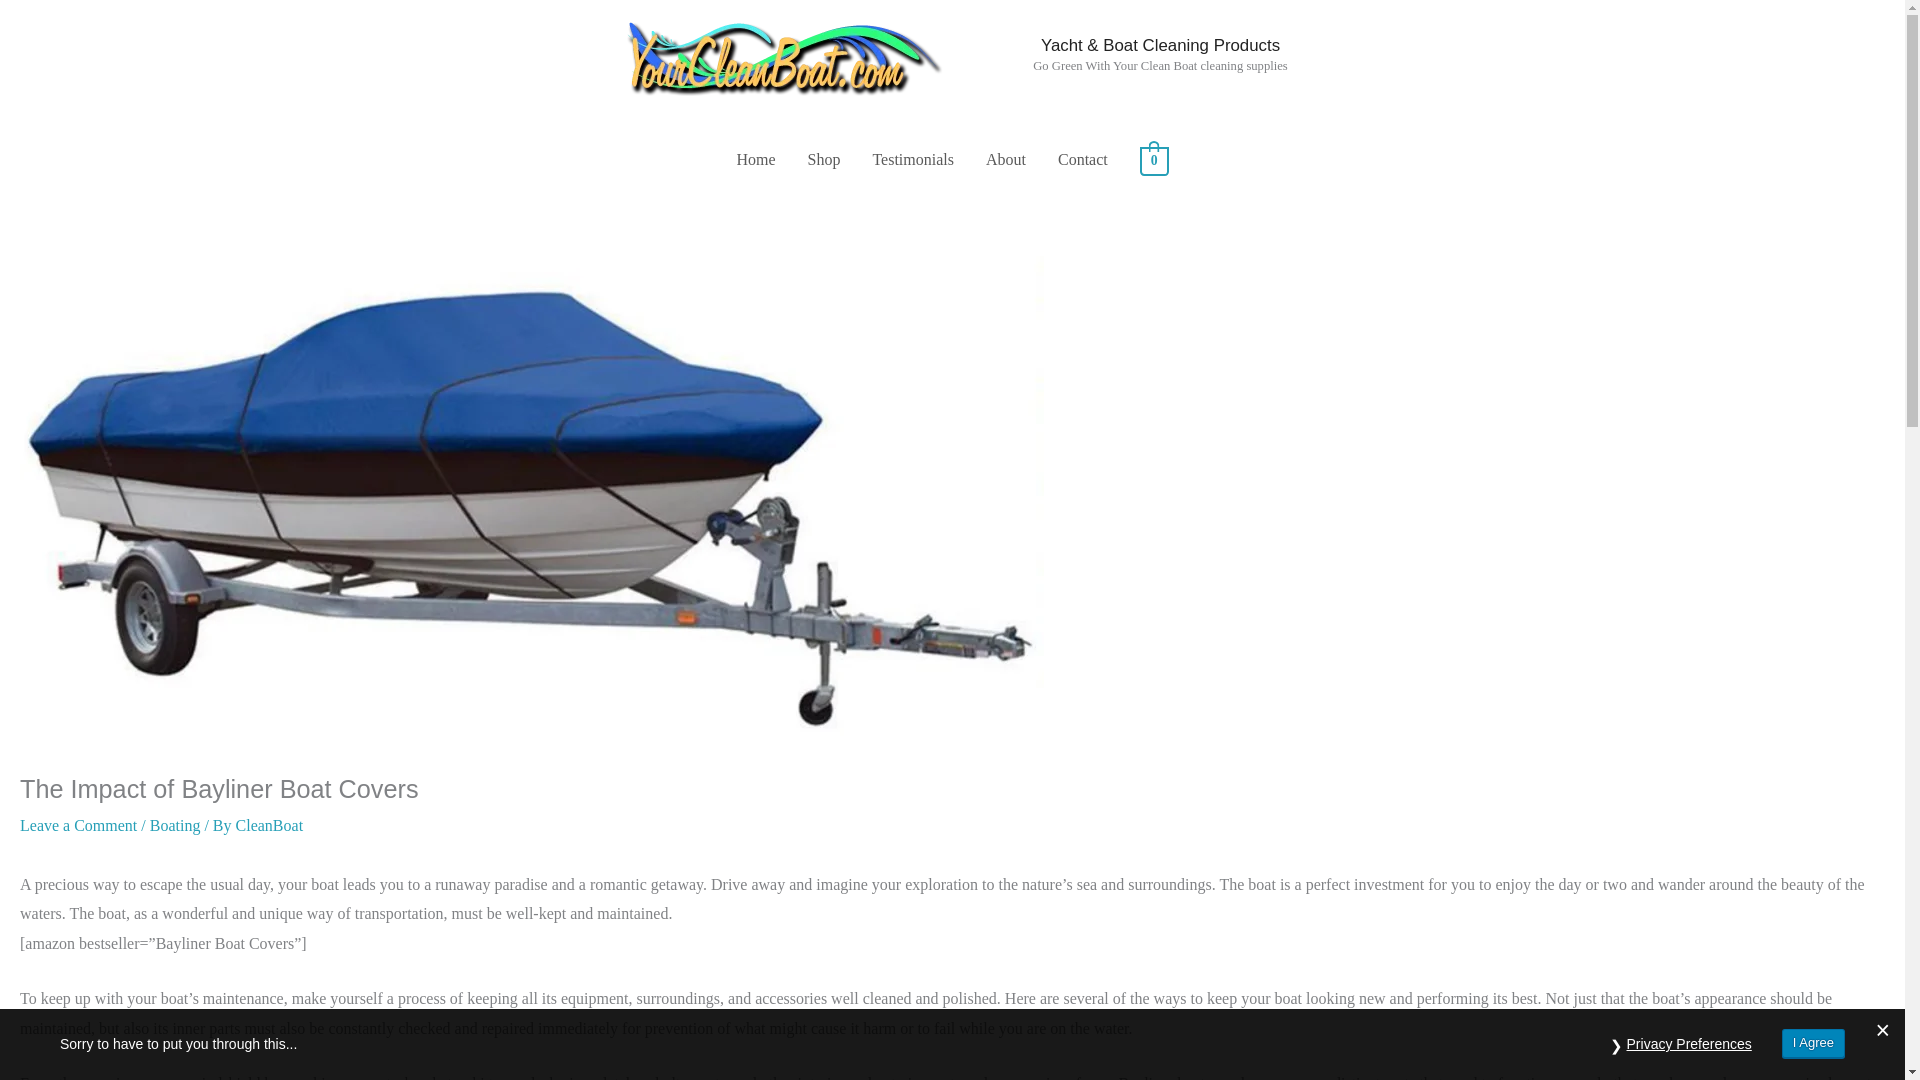  Describe the element at coordinates (78, 824) in the screenshot. I see `Leave a Comment` at that location.